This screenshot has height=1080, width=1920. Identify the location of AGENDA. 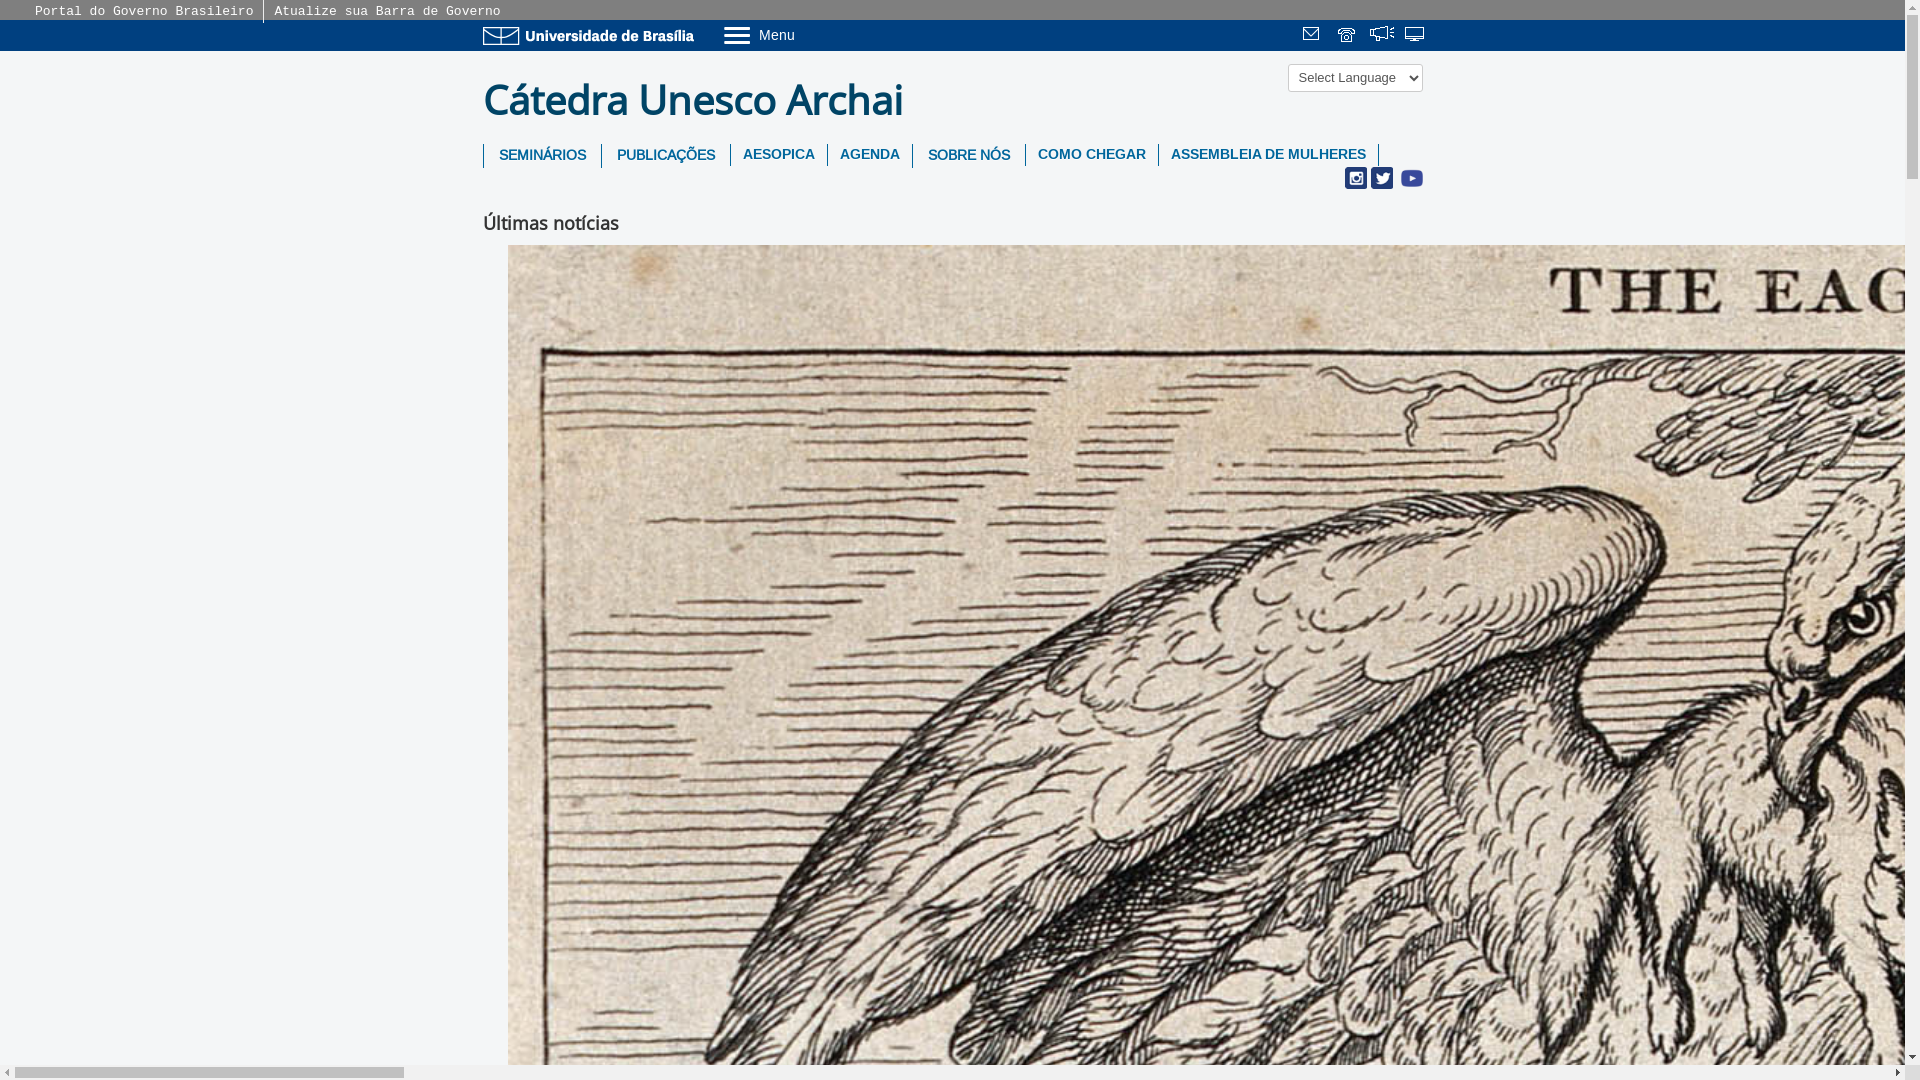
(870, 155).